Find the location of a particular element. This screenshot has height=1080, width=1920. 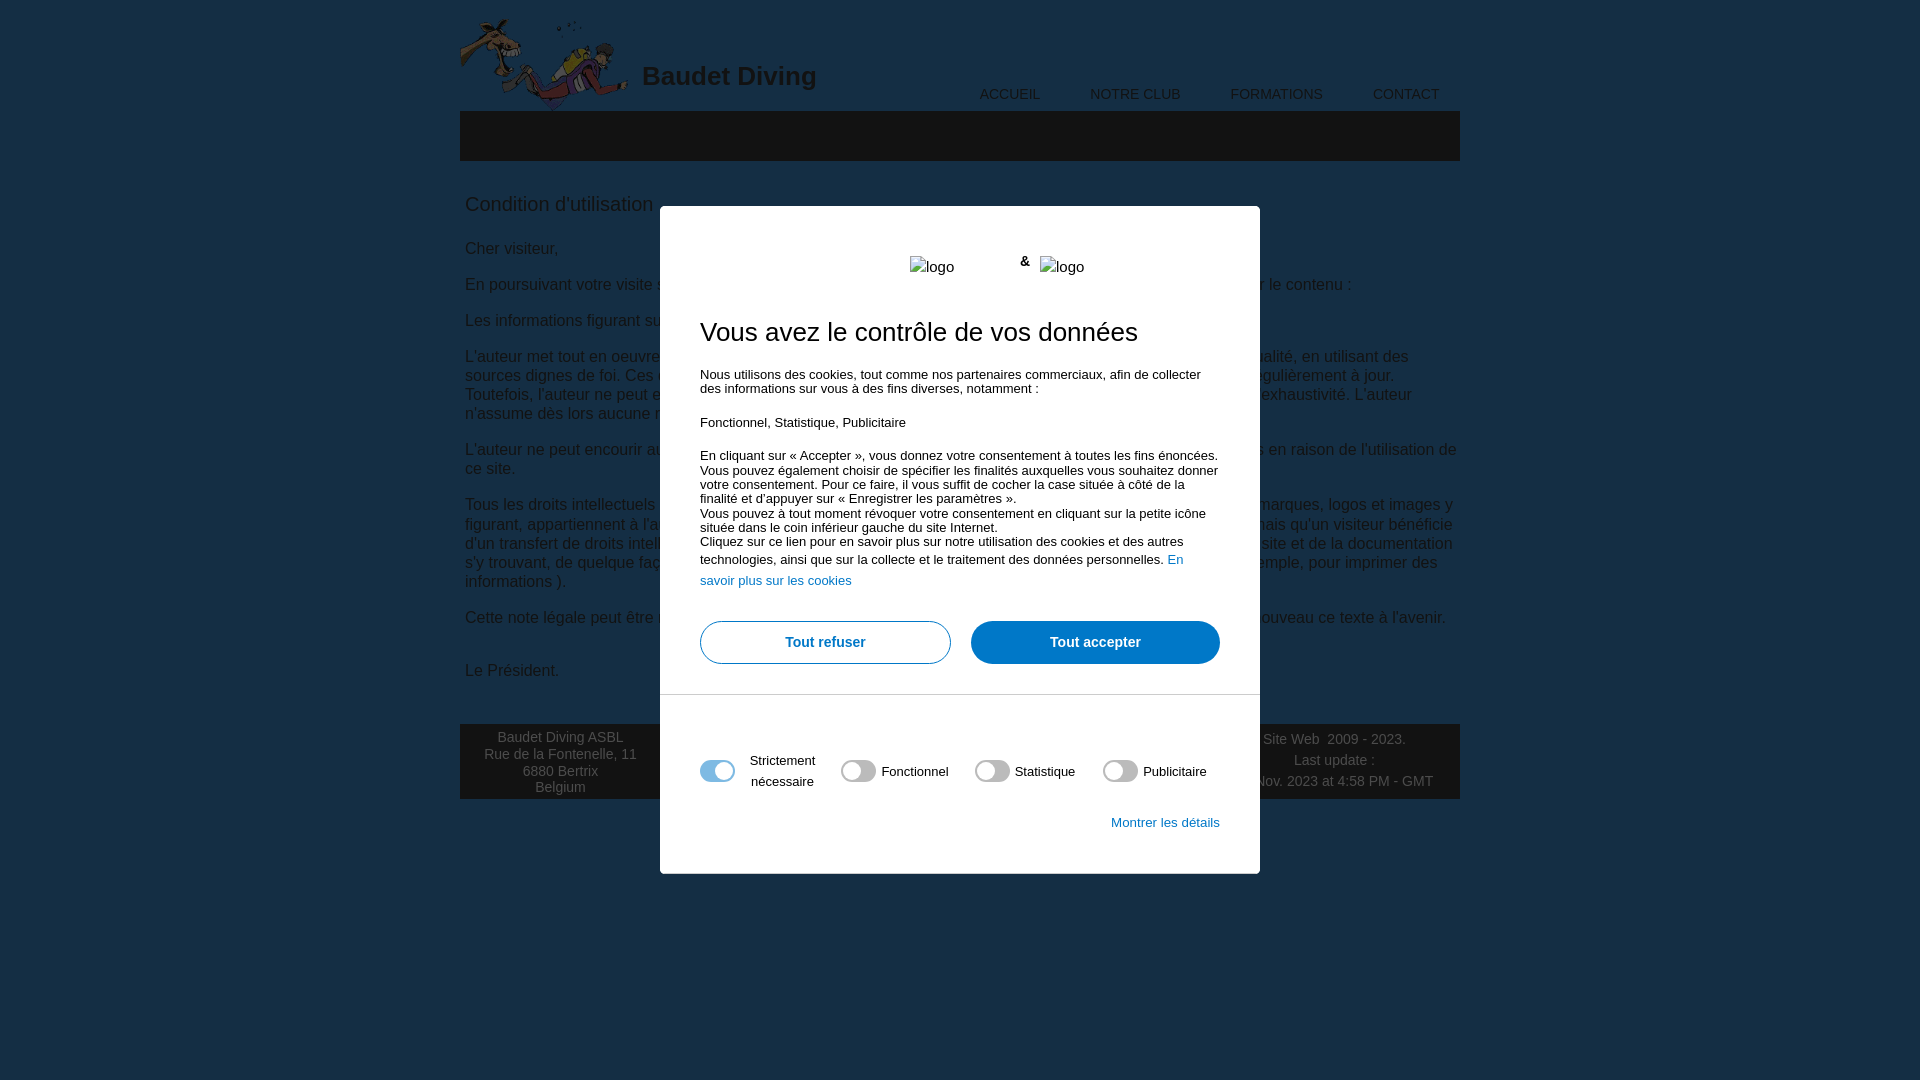

info@baudetdiving.be is located at coordinates (769, 737).